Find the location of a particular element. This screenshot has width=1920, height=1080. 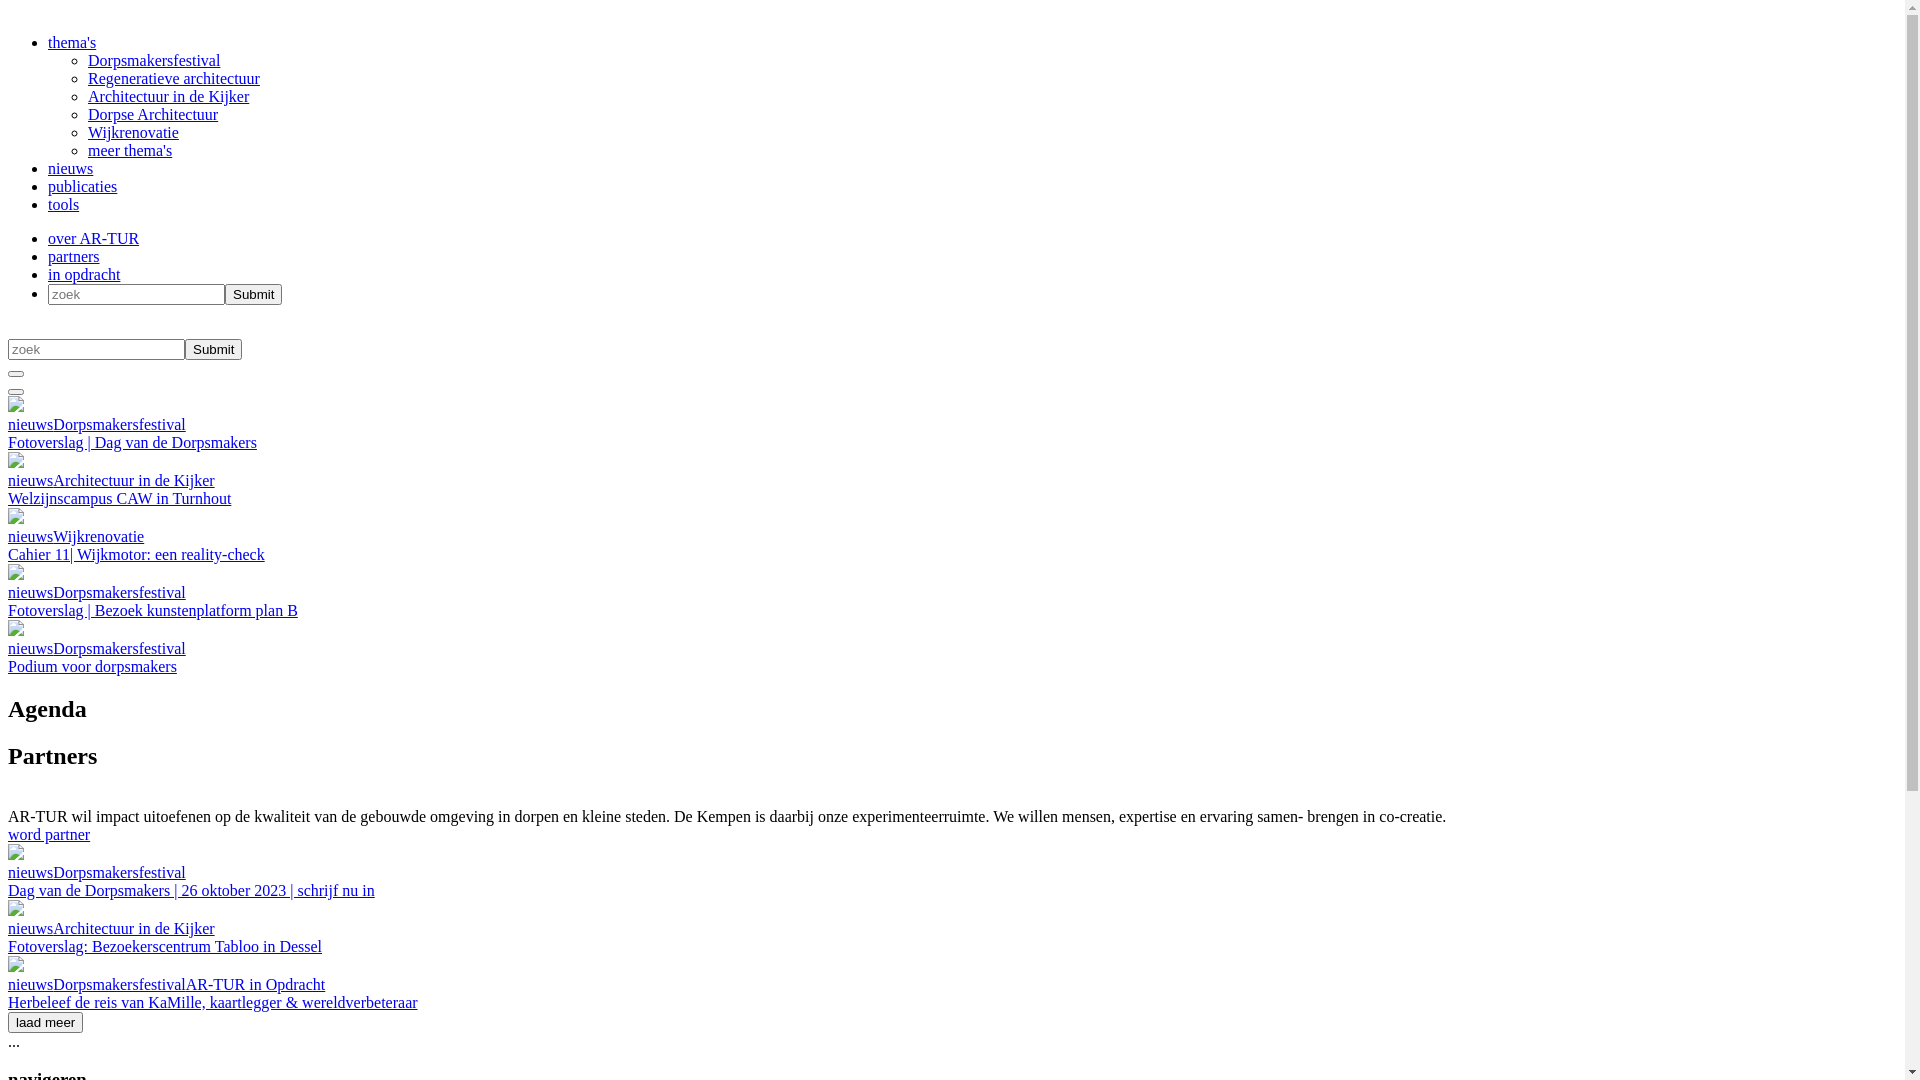

nieuws is located at coordinates (30, 984).